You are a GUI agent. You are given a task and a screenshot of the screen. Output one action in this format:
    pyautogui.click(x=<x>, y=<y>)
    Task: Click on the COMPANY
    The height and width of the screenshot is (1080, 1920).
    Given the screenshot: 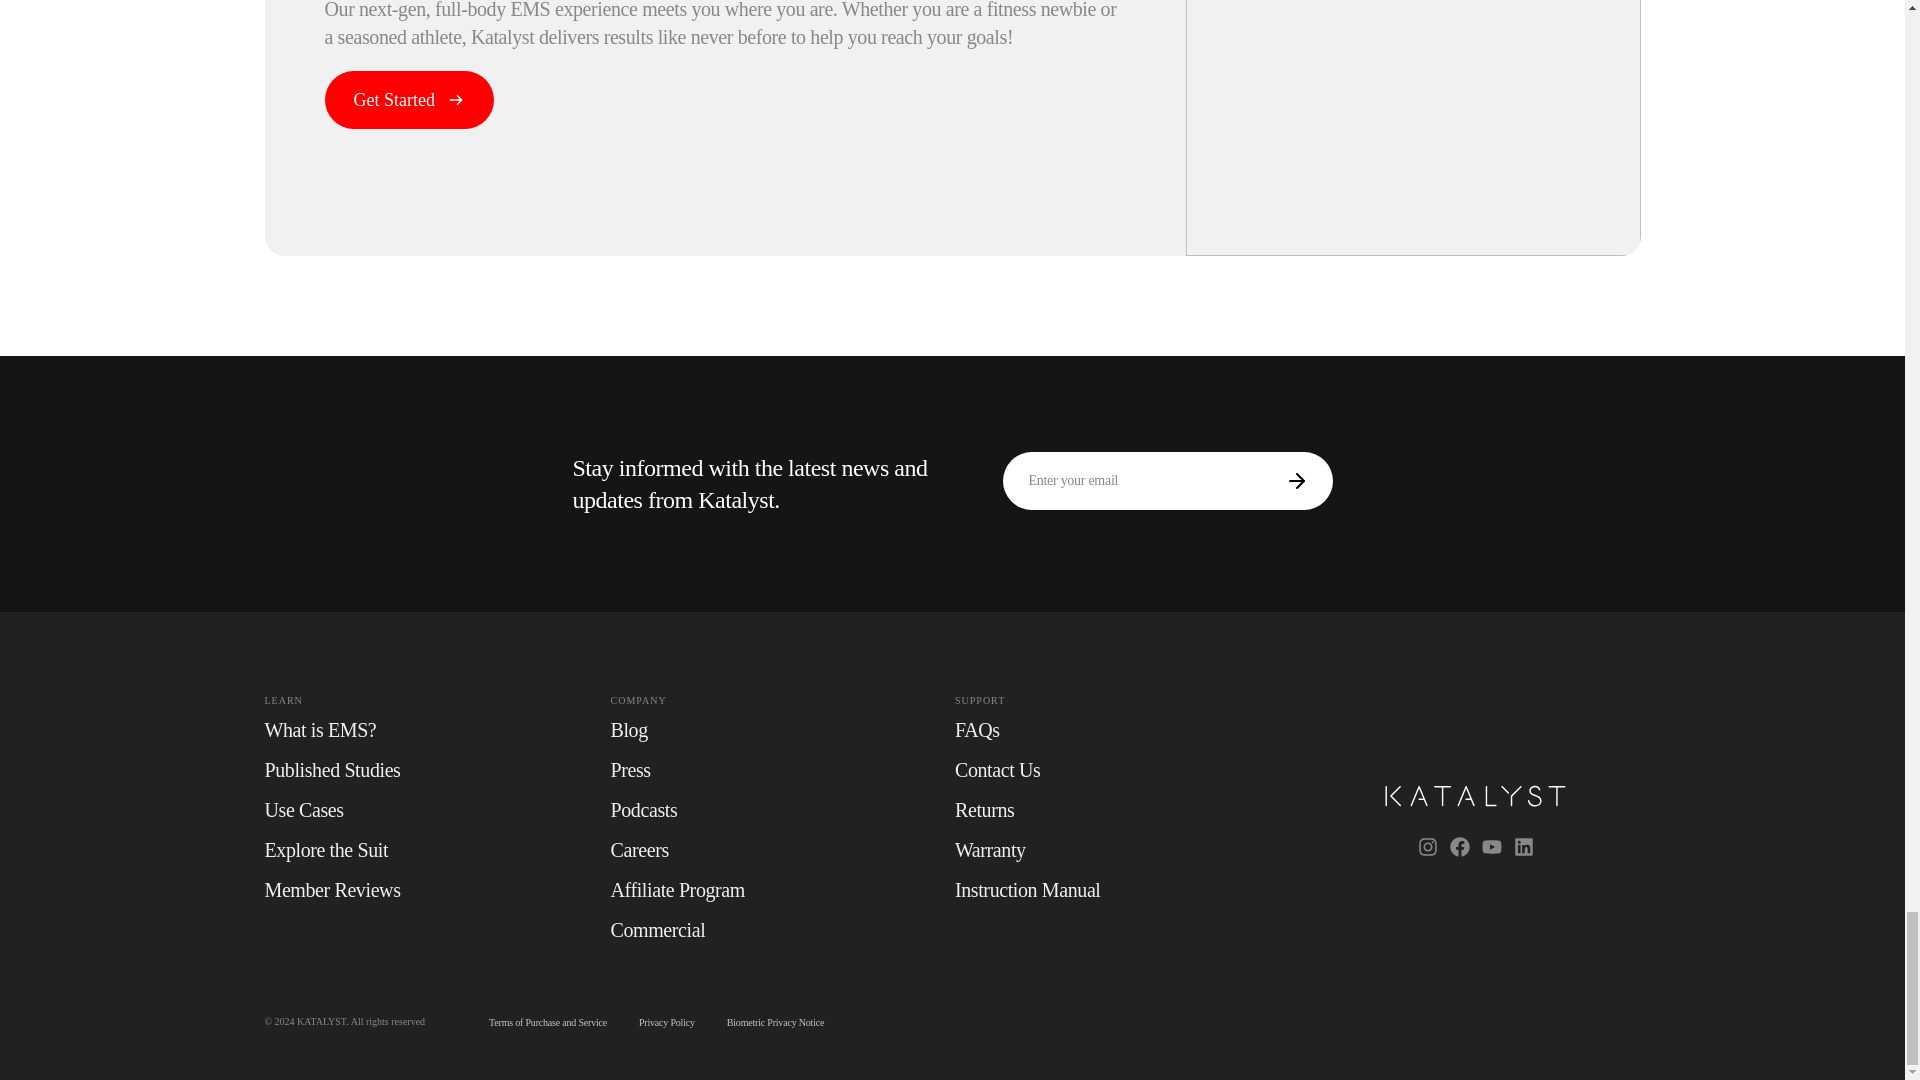 What is the action you would take?
    pyautogui.click(x=782, y=700)
    